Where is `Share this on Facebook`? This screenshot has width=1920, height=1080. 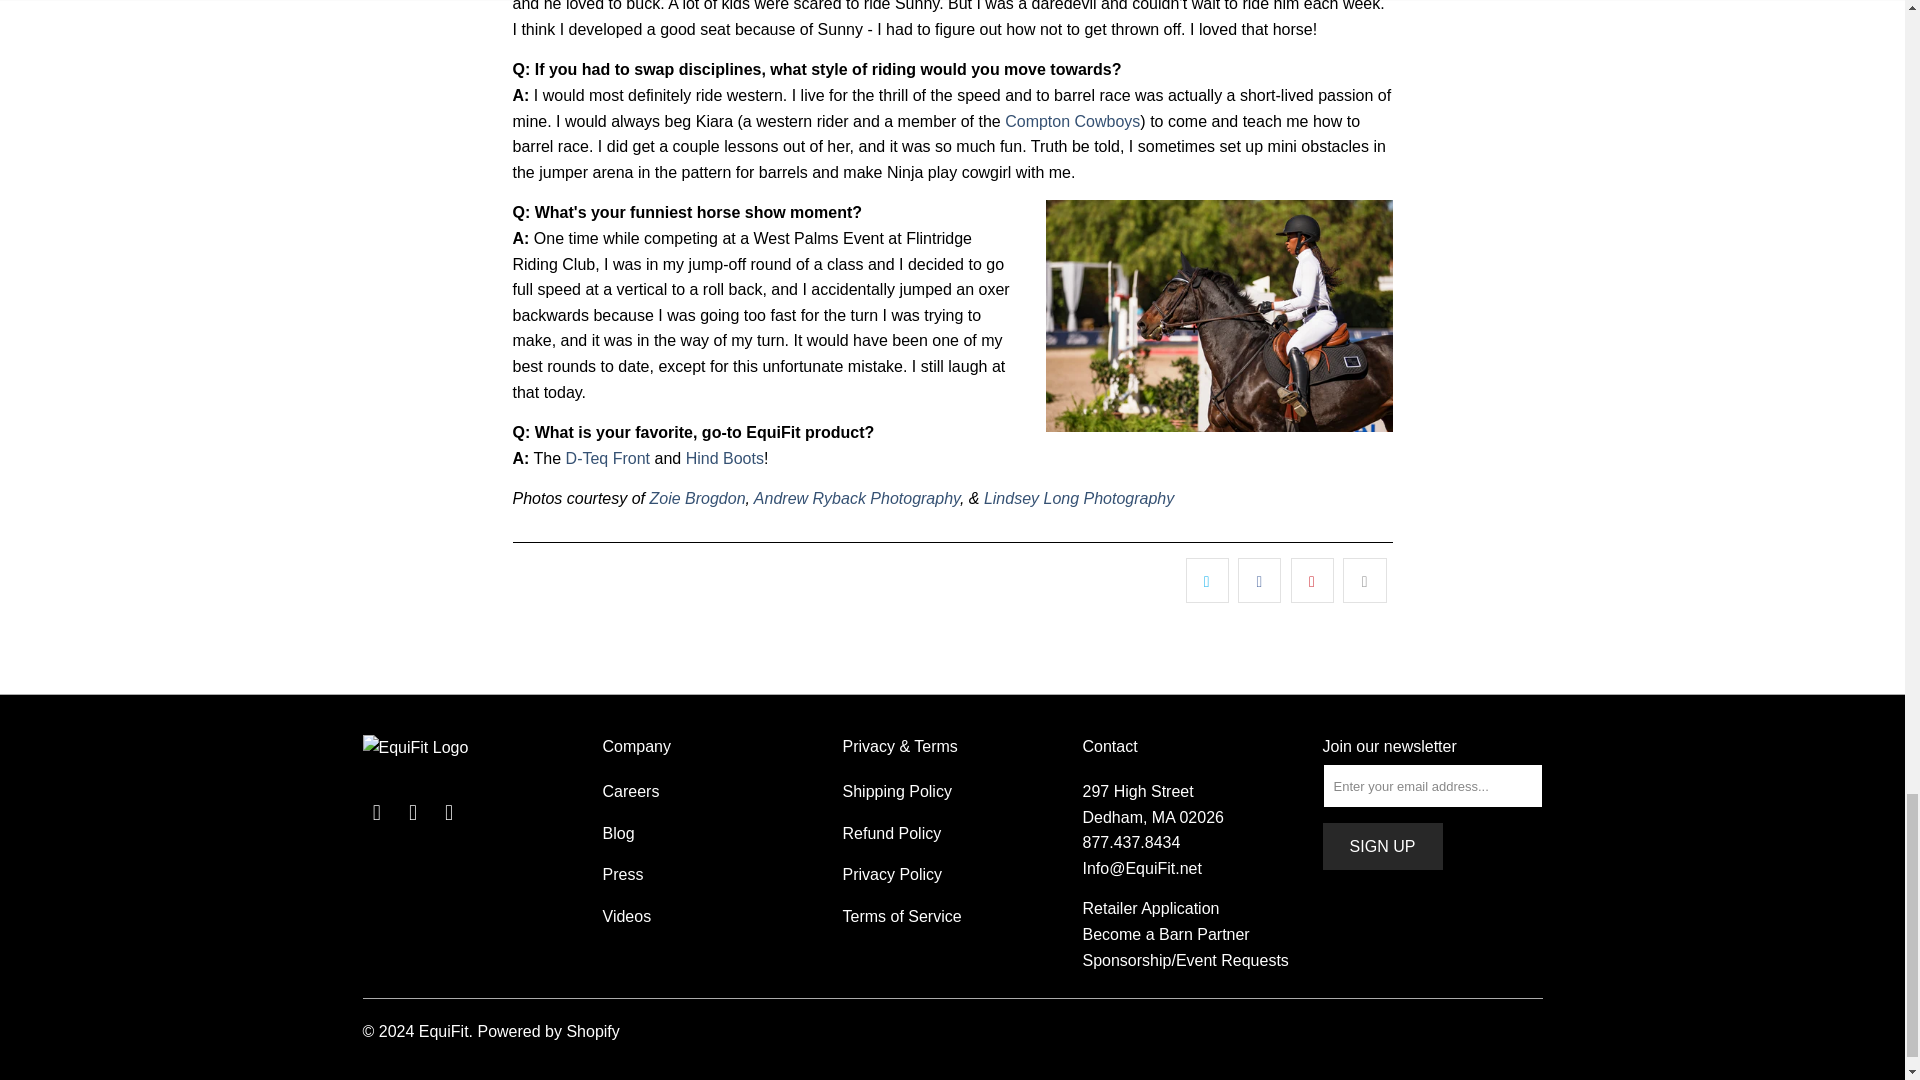
Share this on Facebook is located at coordinates (1259, 580).